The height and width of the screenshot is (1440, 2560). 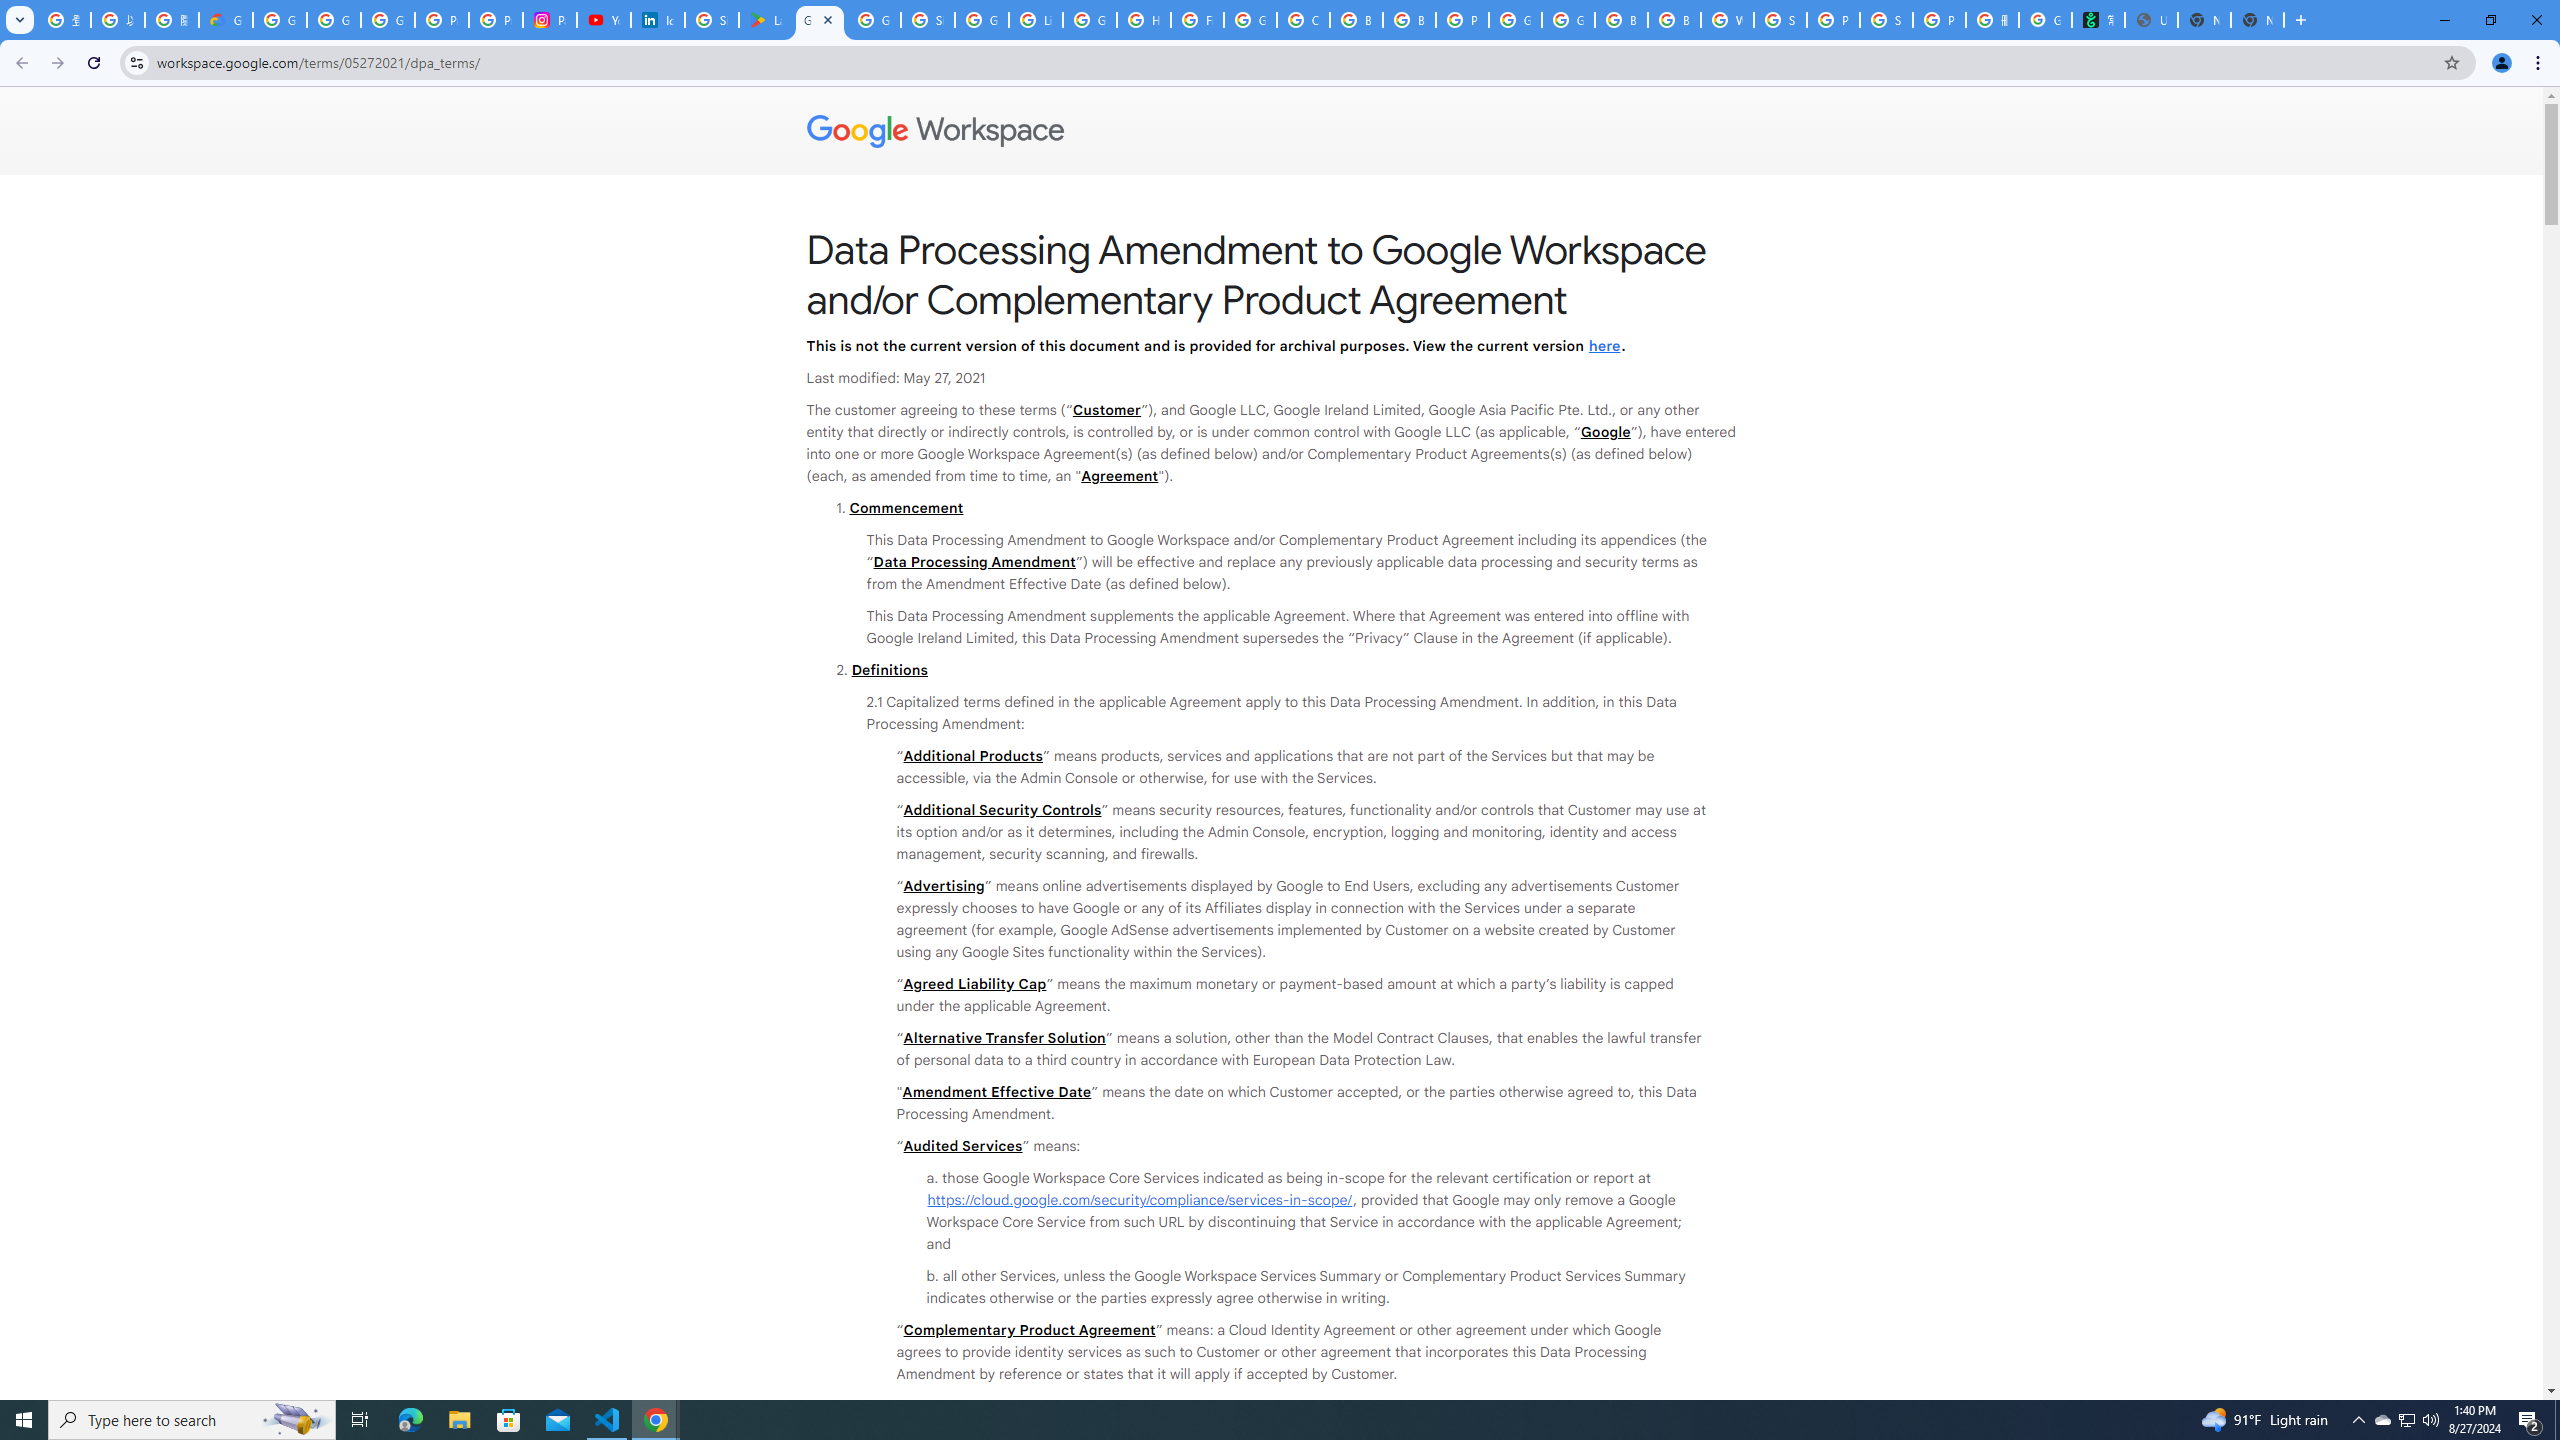 I want to click on Browse Chrome as a guest - Computer - Google Chrome Help, so click(x=1674, y=20).